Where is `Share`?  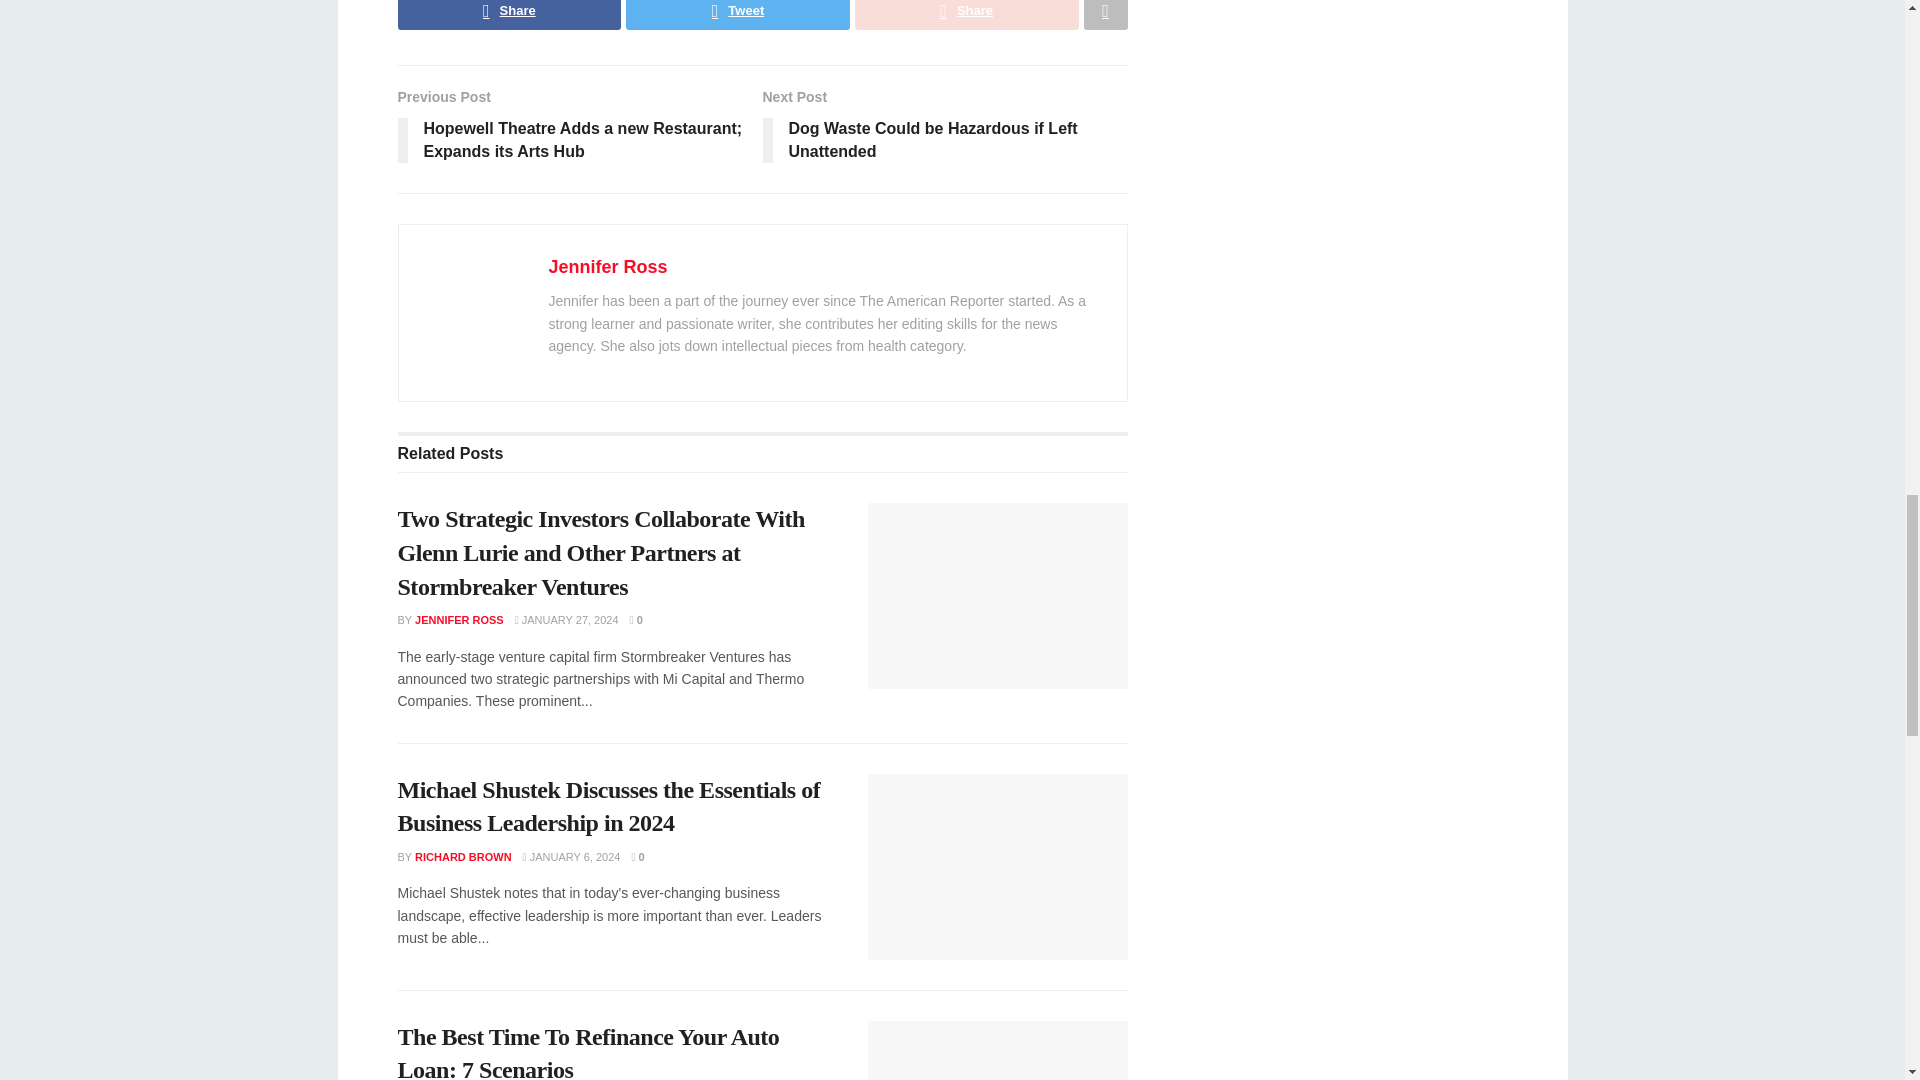 Share is located at coordinates (510, 15).